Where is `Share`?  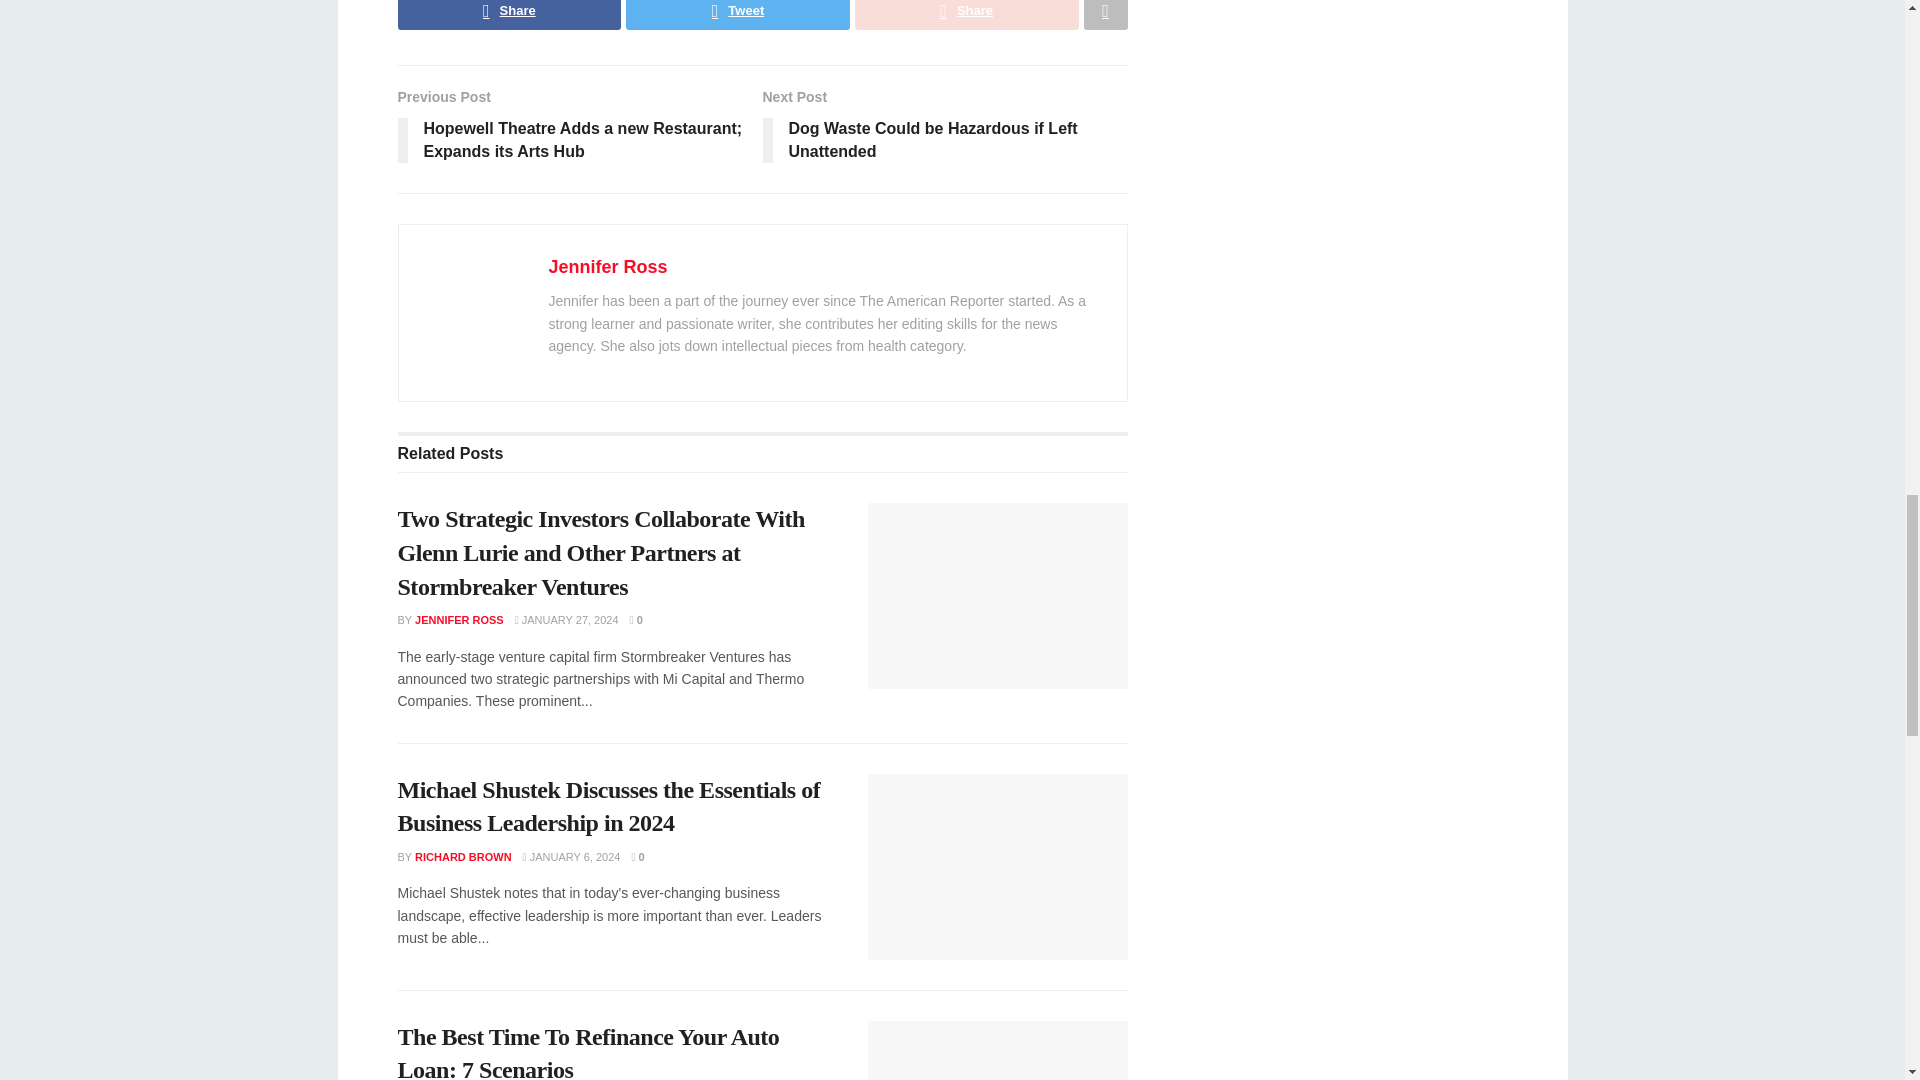 Share is located at coordinates (510, 15).